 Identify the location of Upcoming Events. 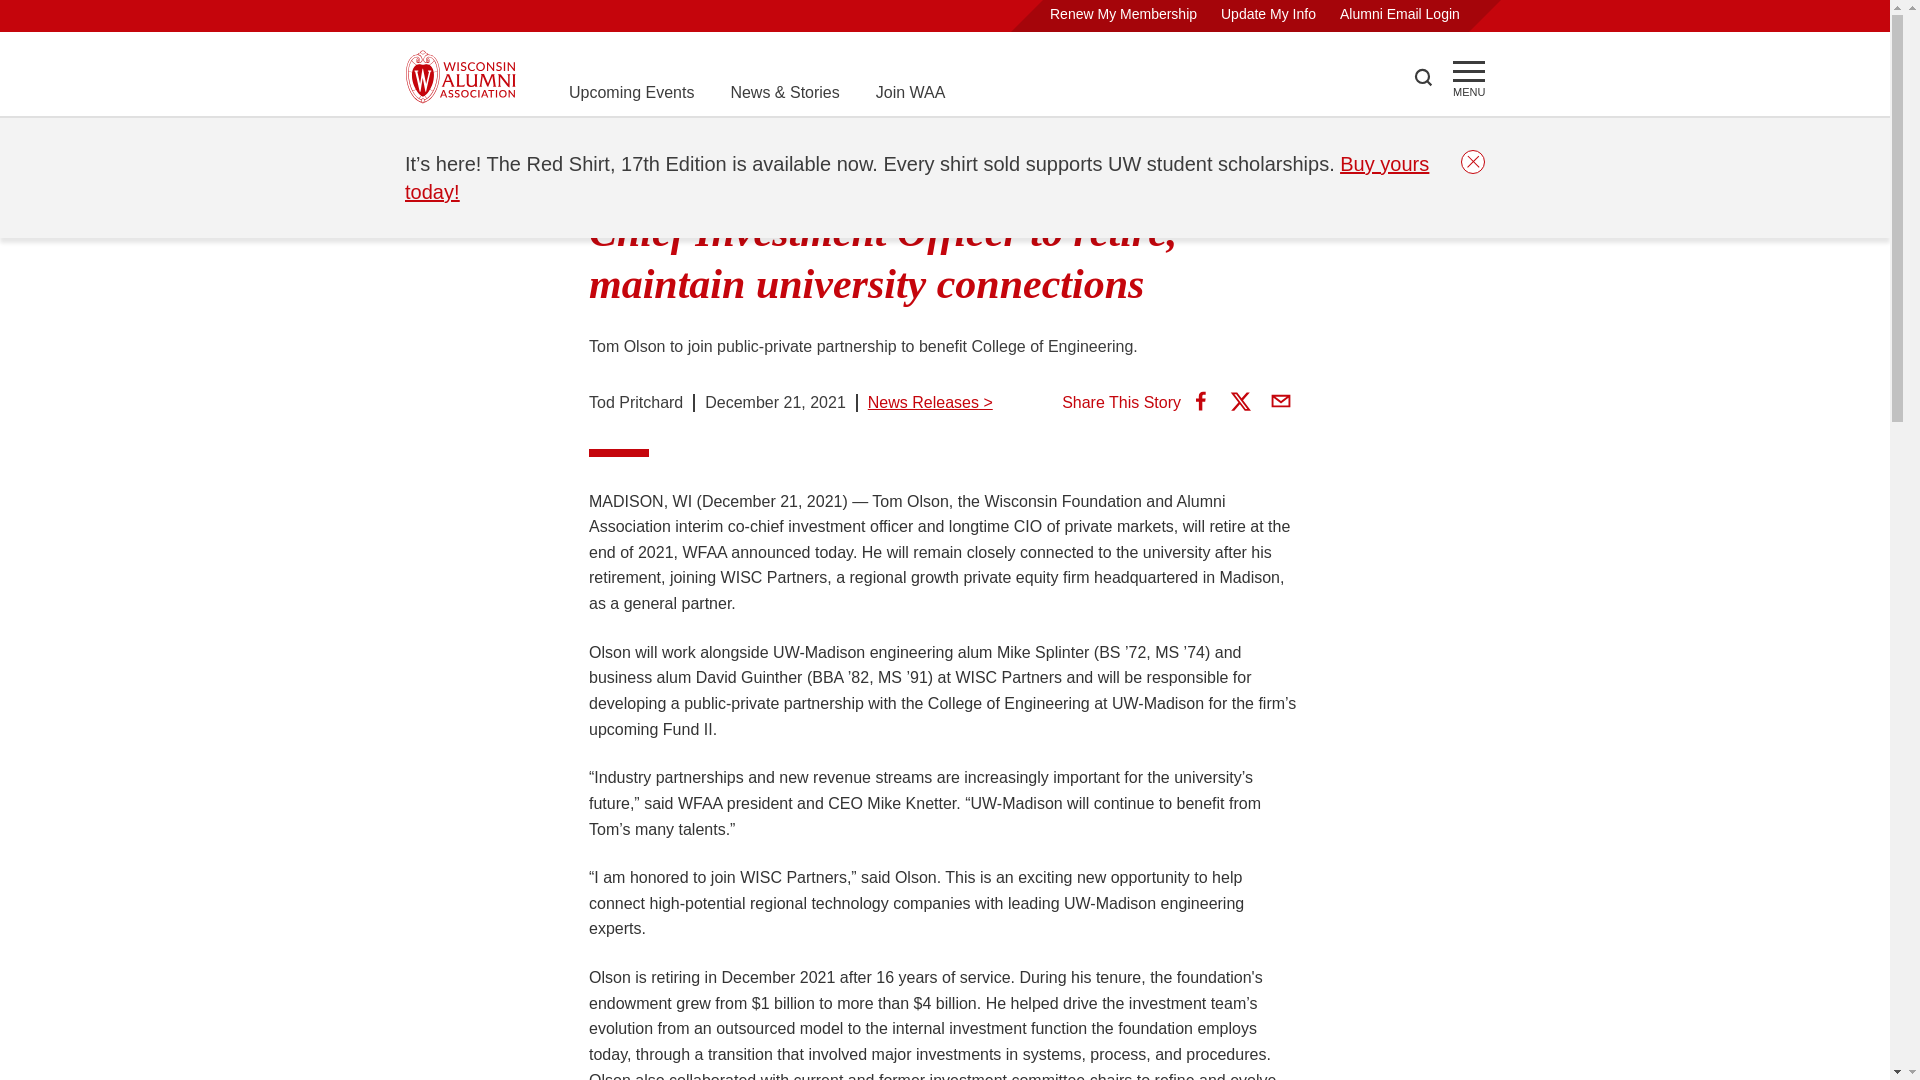
(630, 92).